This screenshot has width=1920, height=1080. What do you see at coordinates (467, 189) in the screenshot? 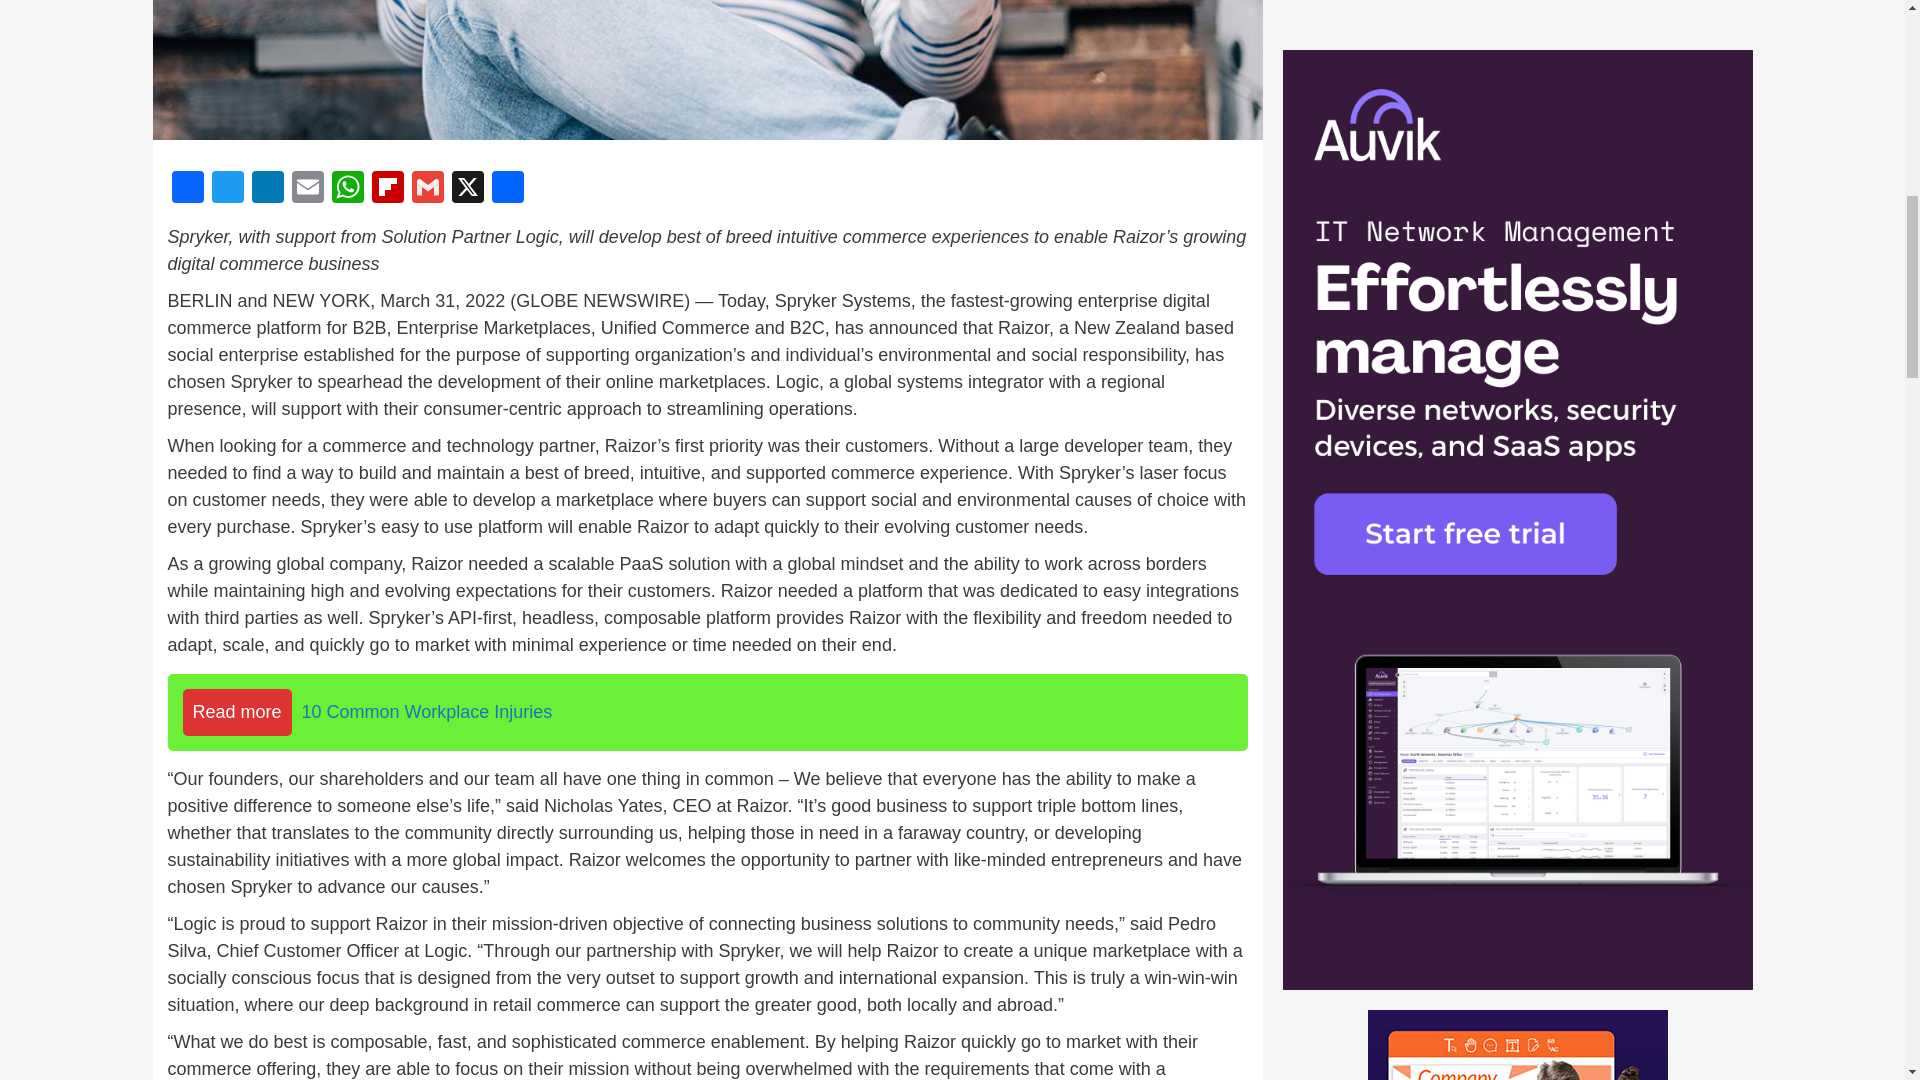
I see `X` at bounding box center [467, 189].